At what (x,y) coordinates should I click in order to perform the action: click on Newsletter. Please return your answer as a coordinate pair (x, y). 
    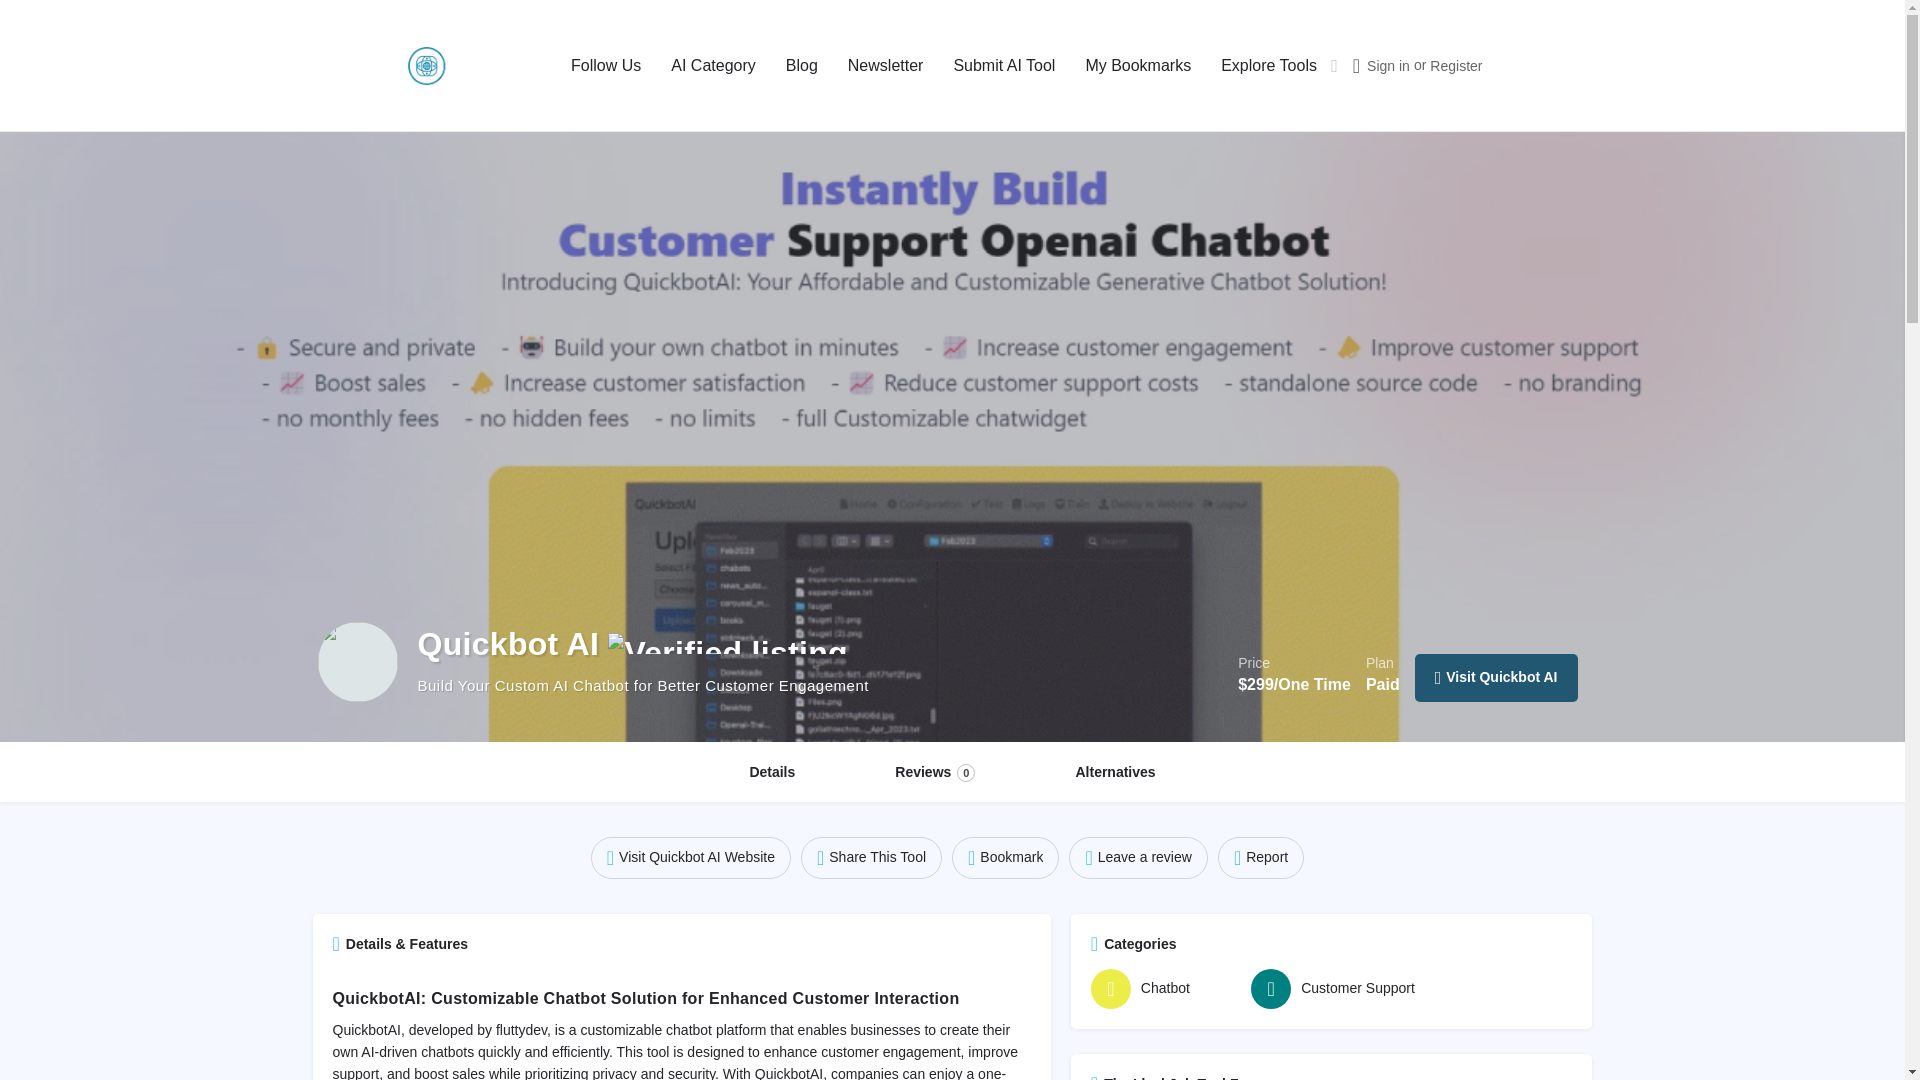
    Looking at the image, I should click on (886, 66).